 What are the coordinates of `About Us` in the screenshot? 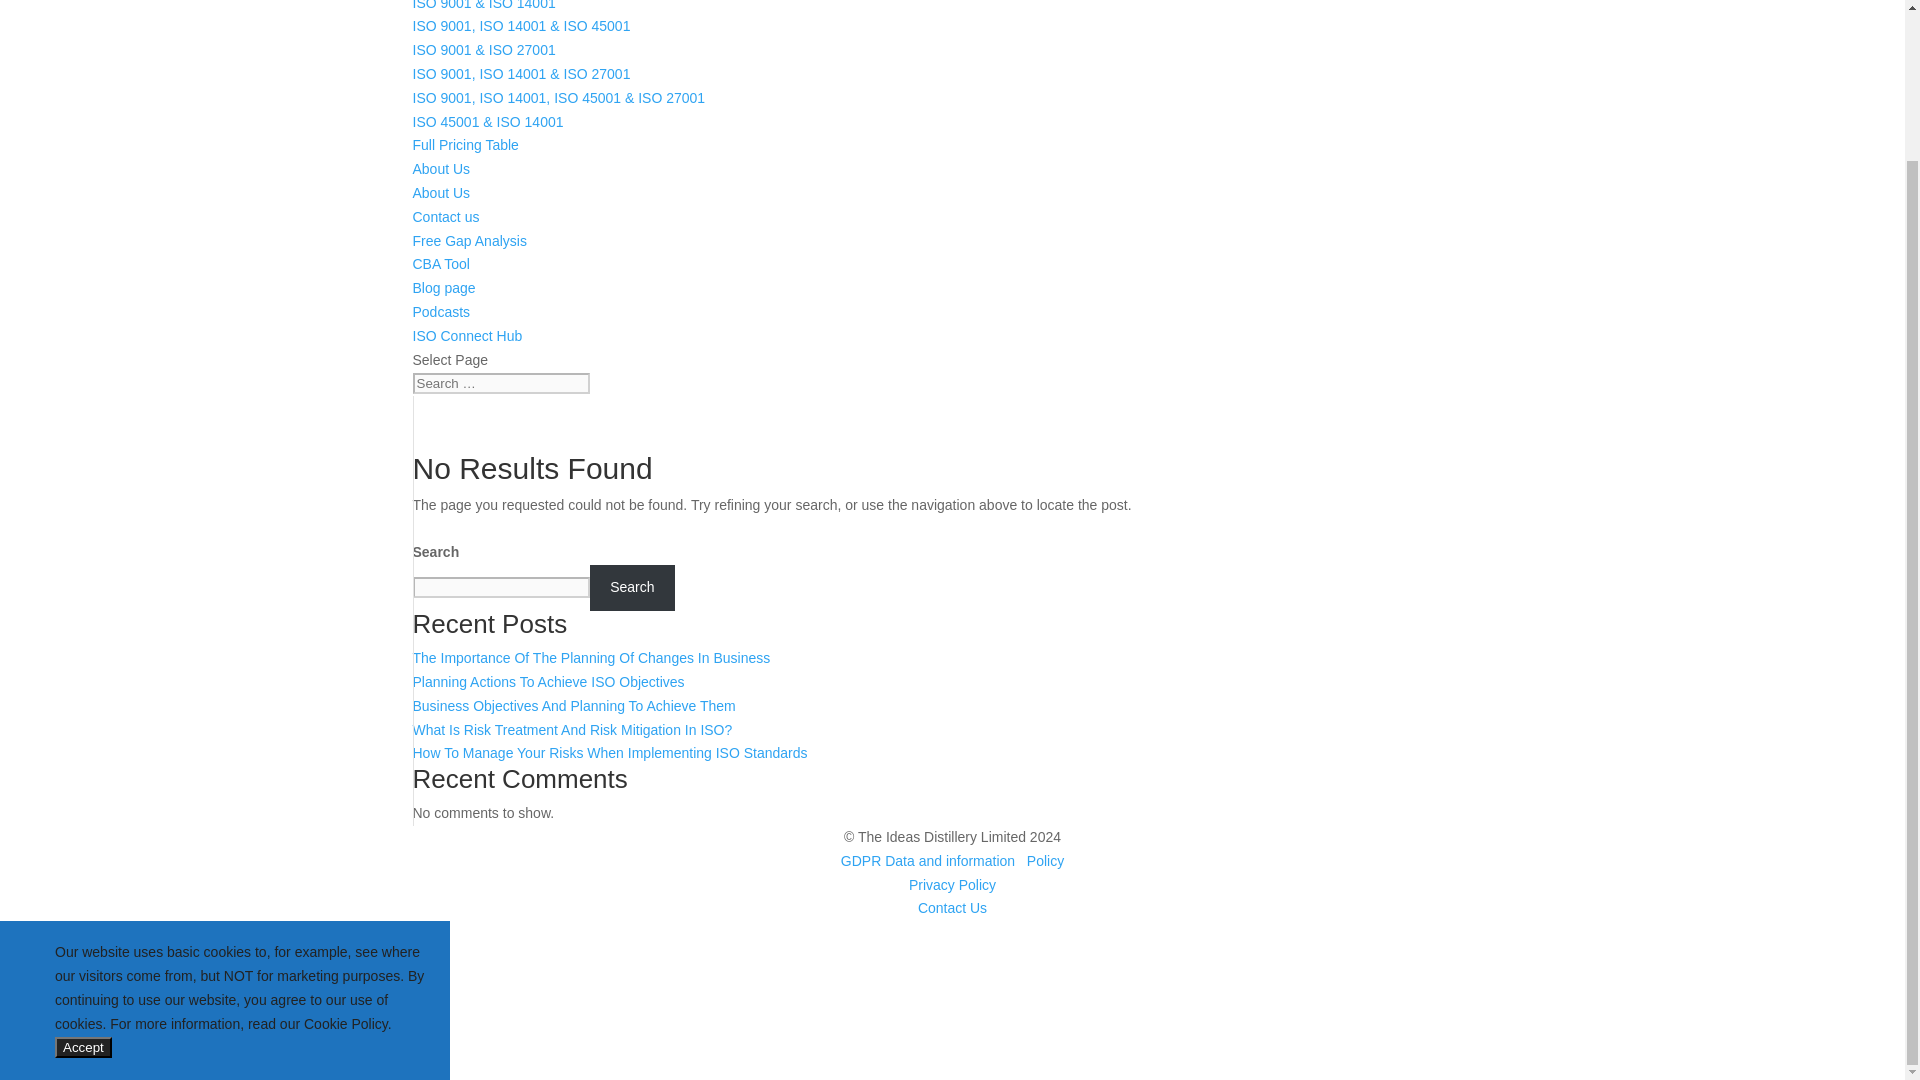 It's located at (441, 192).